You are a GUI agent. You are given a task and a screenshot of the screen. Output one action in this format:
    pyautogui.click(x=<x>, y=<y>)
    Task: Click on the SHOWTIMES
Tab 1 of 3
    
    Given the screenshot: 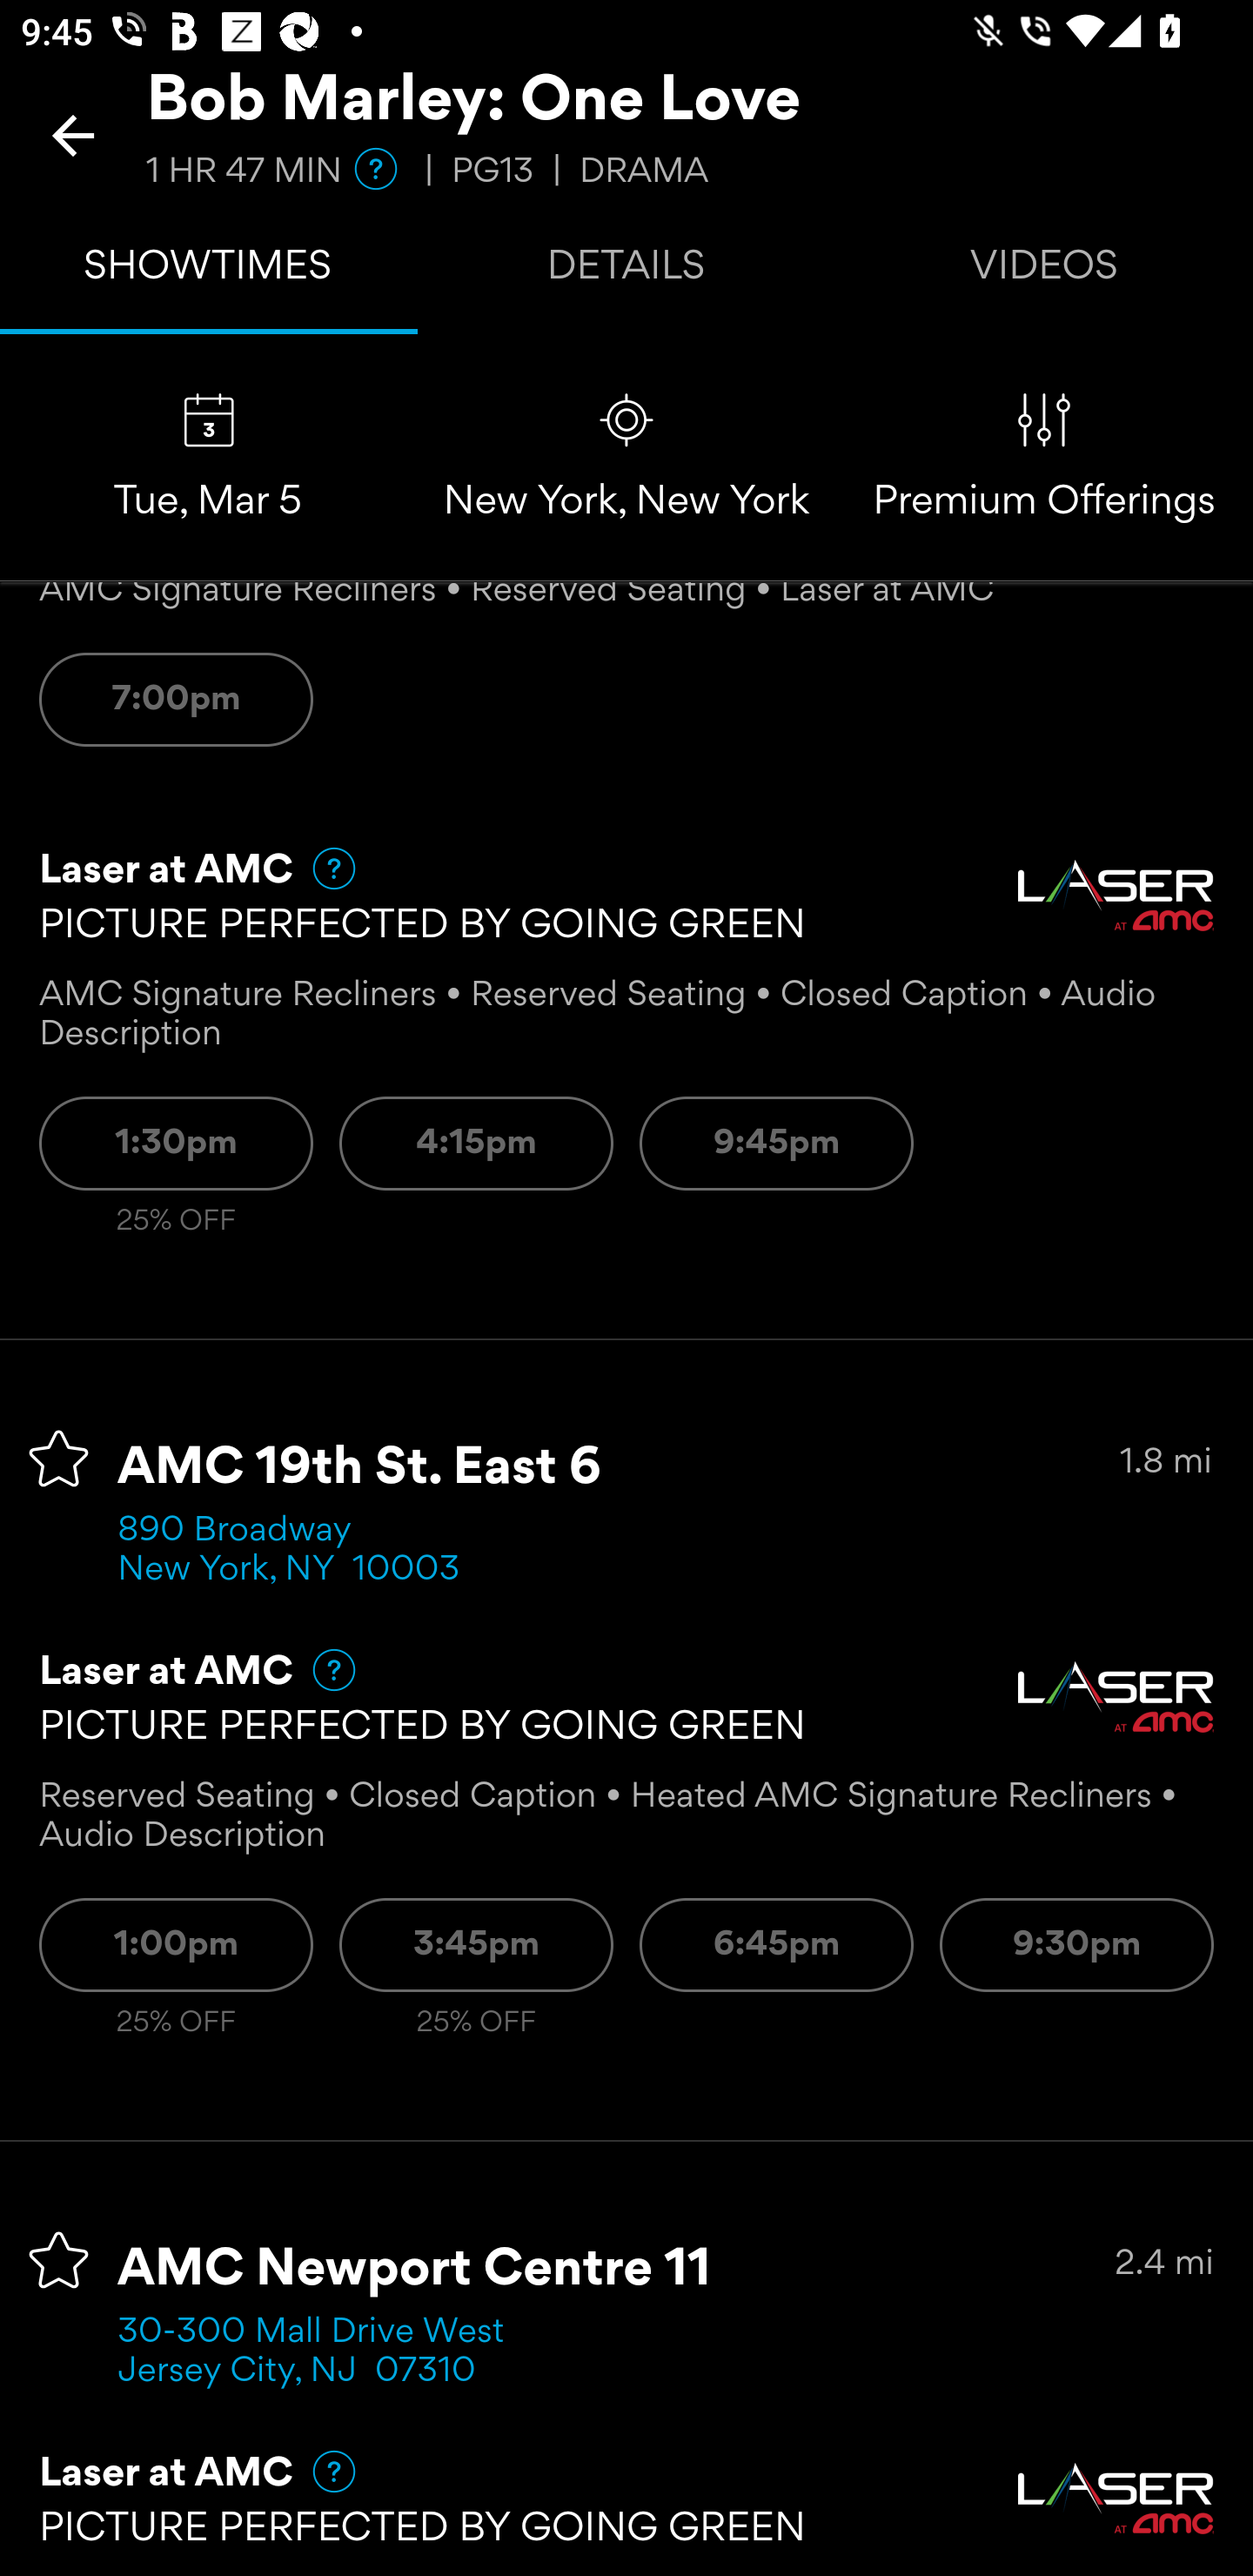 What is the action you would take?
    pyautogui.click(x=209, y=272)
    